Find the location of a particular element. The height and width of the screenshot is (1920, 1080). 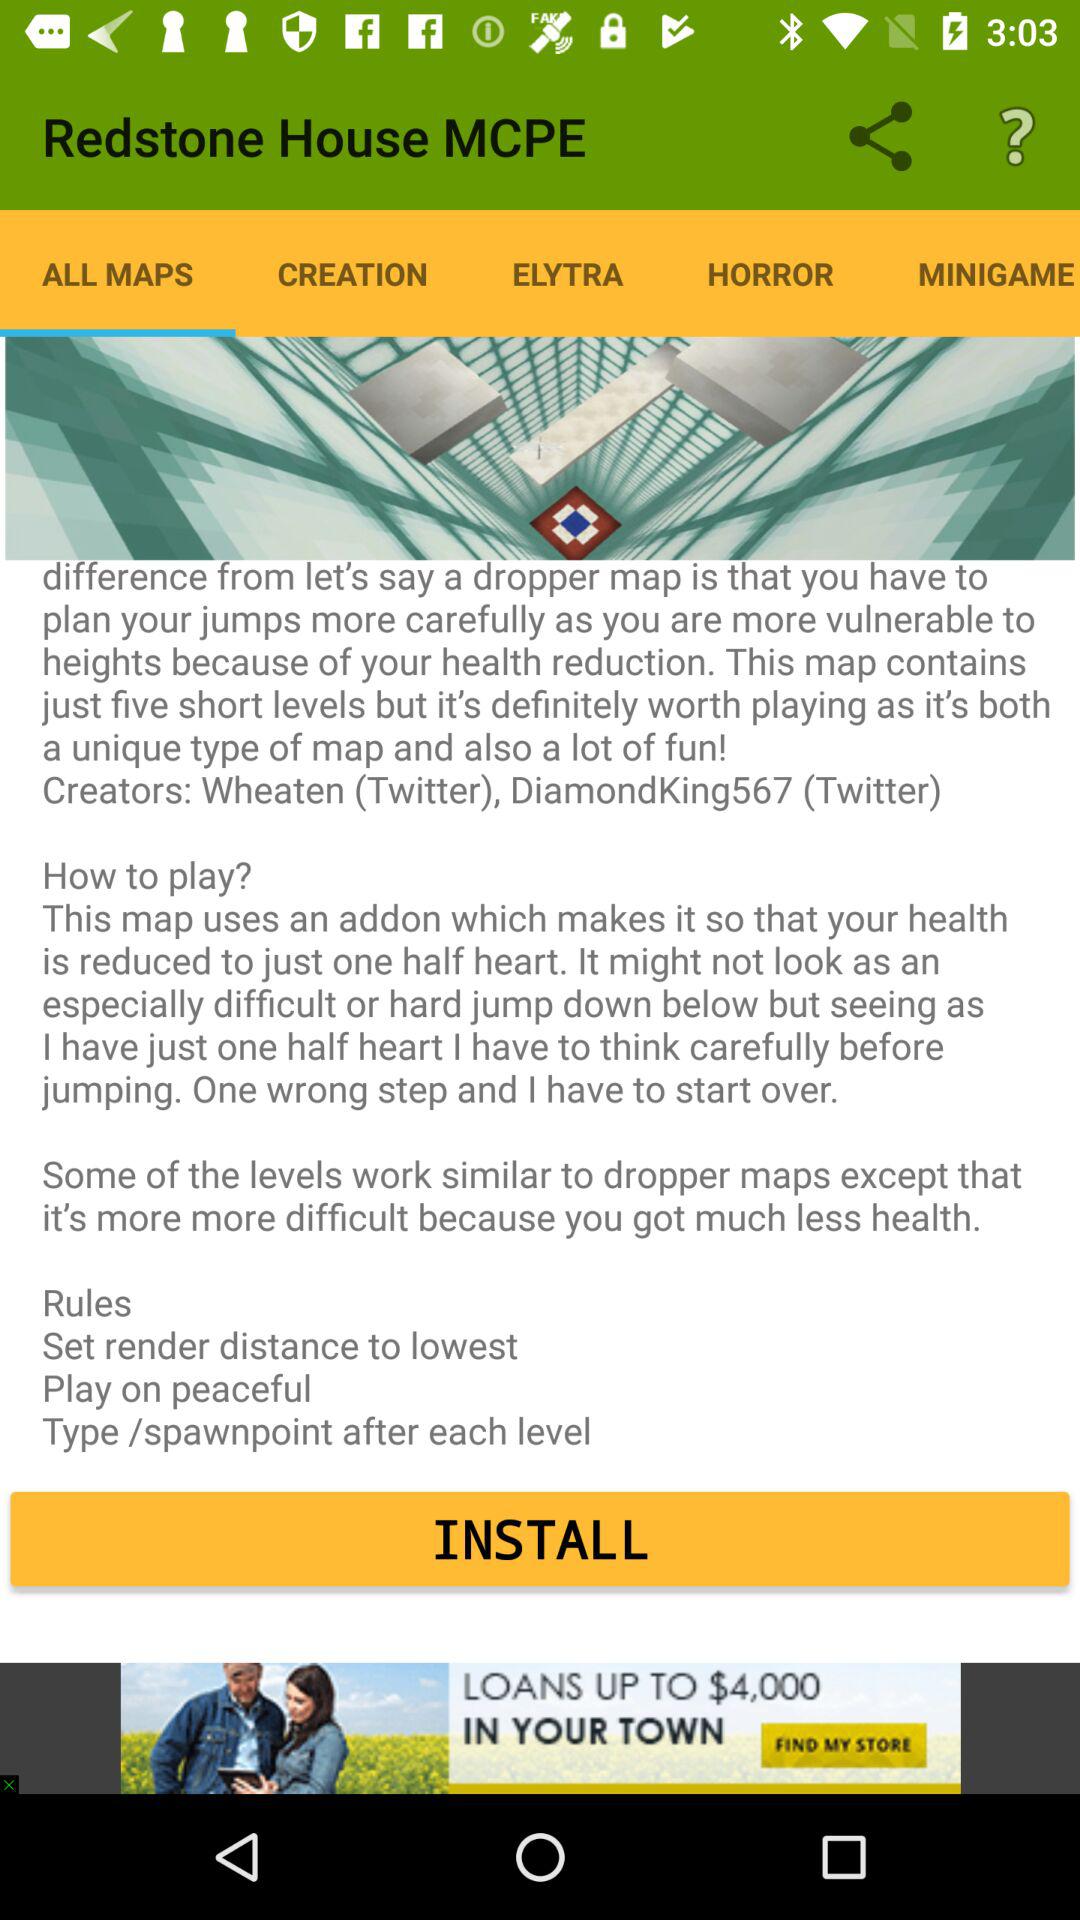

go to advertising partner is located at coordinates (540, 1728).